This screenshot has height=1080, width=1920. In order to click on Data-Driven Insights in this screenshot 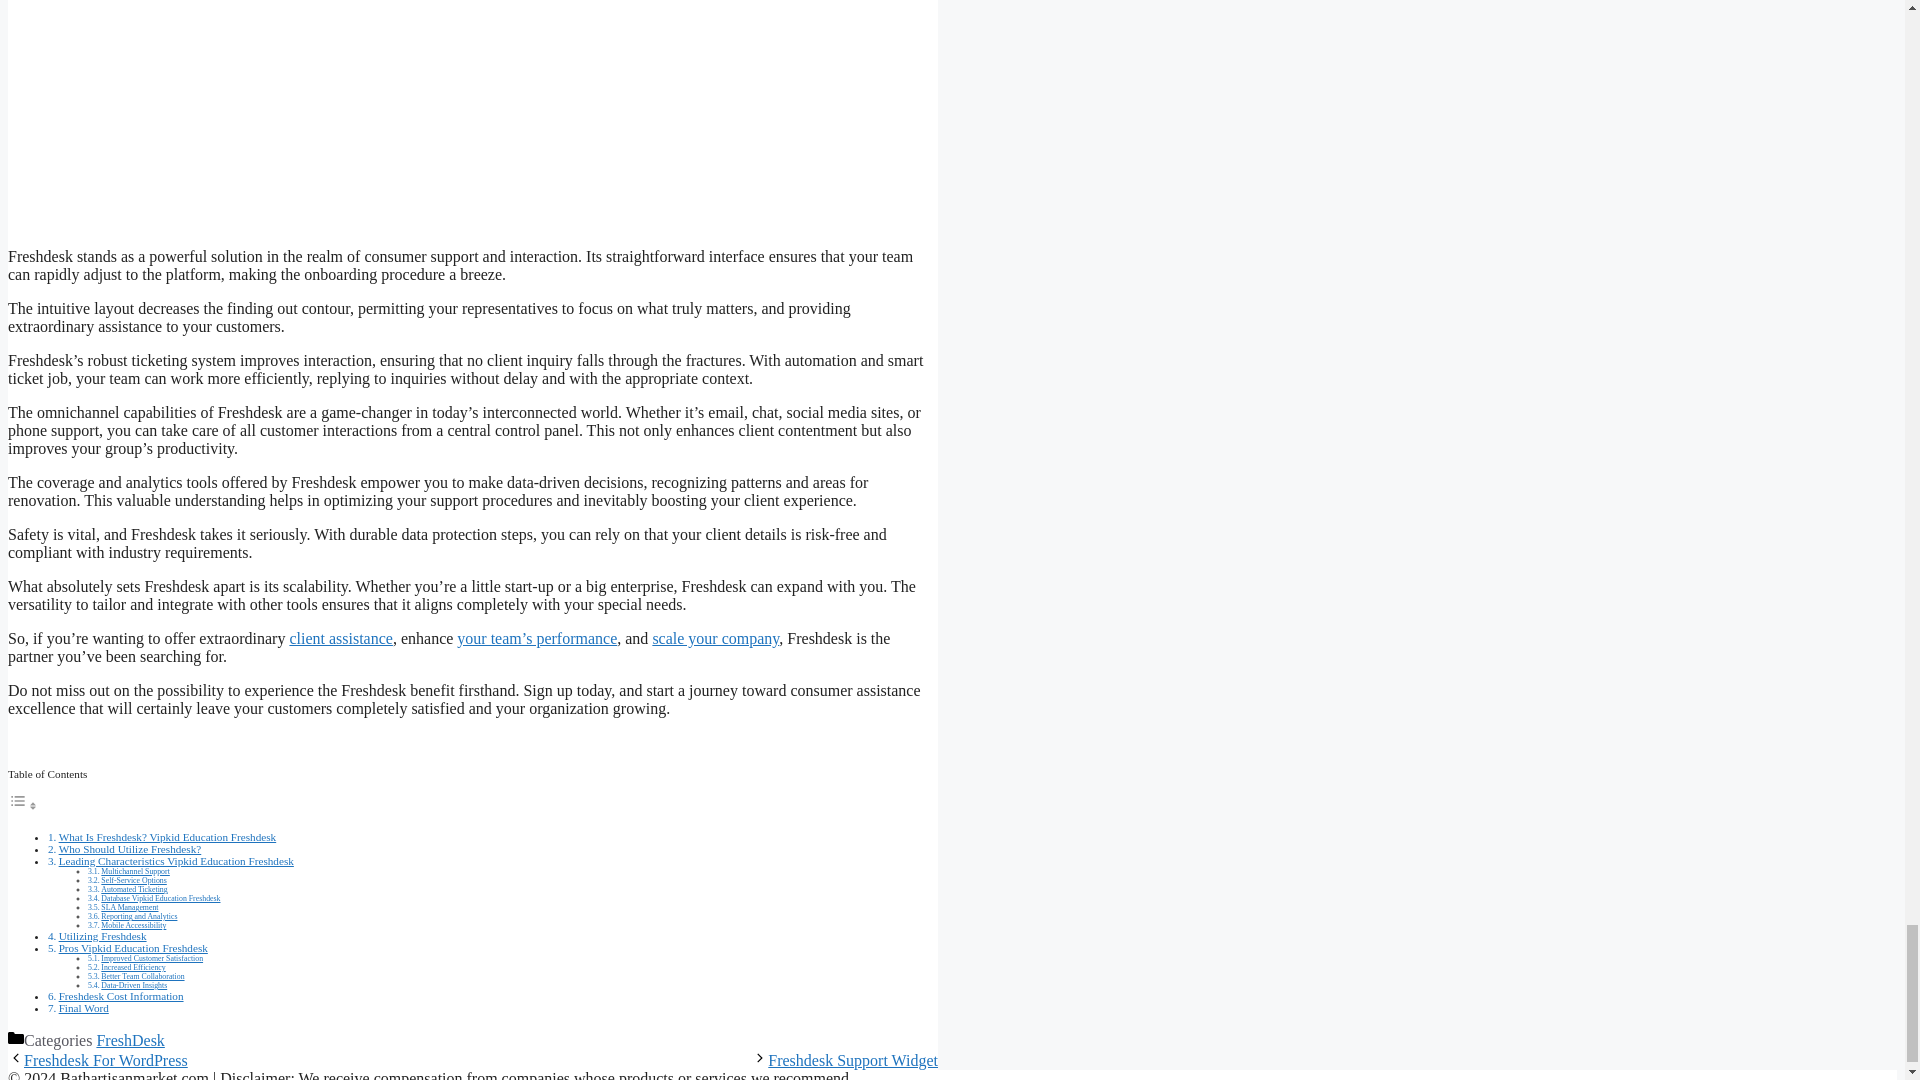, I will do `click(134, 985)`.